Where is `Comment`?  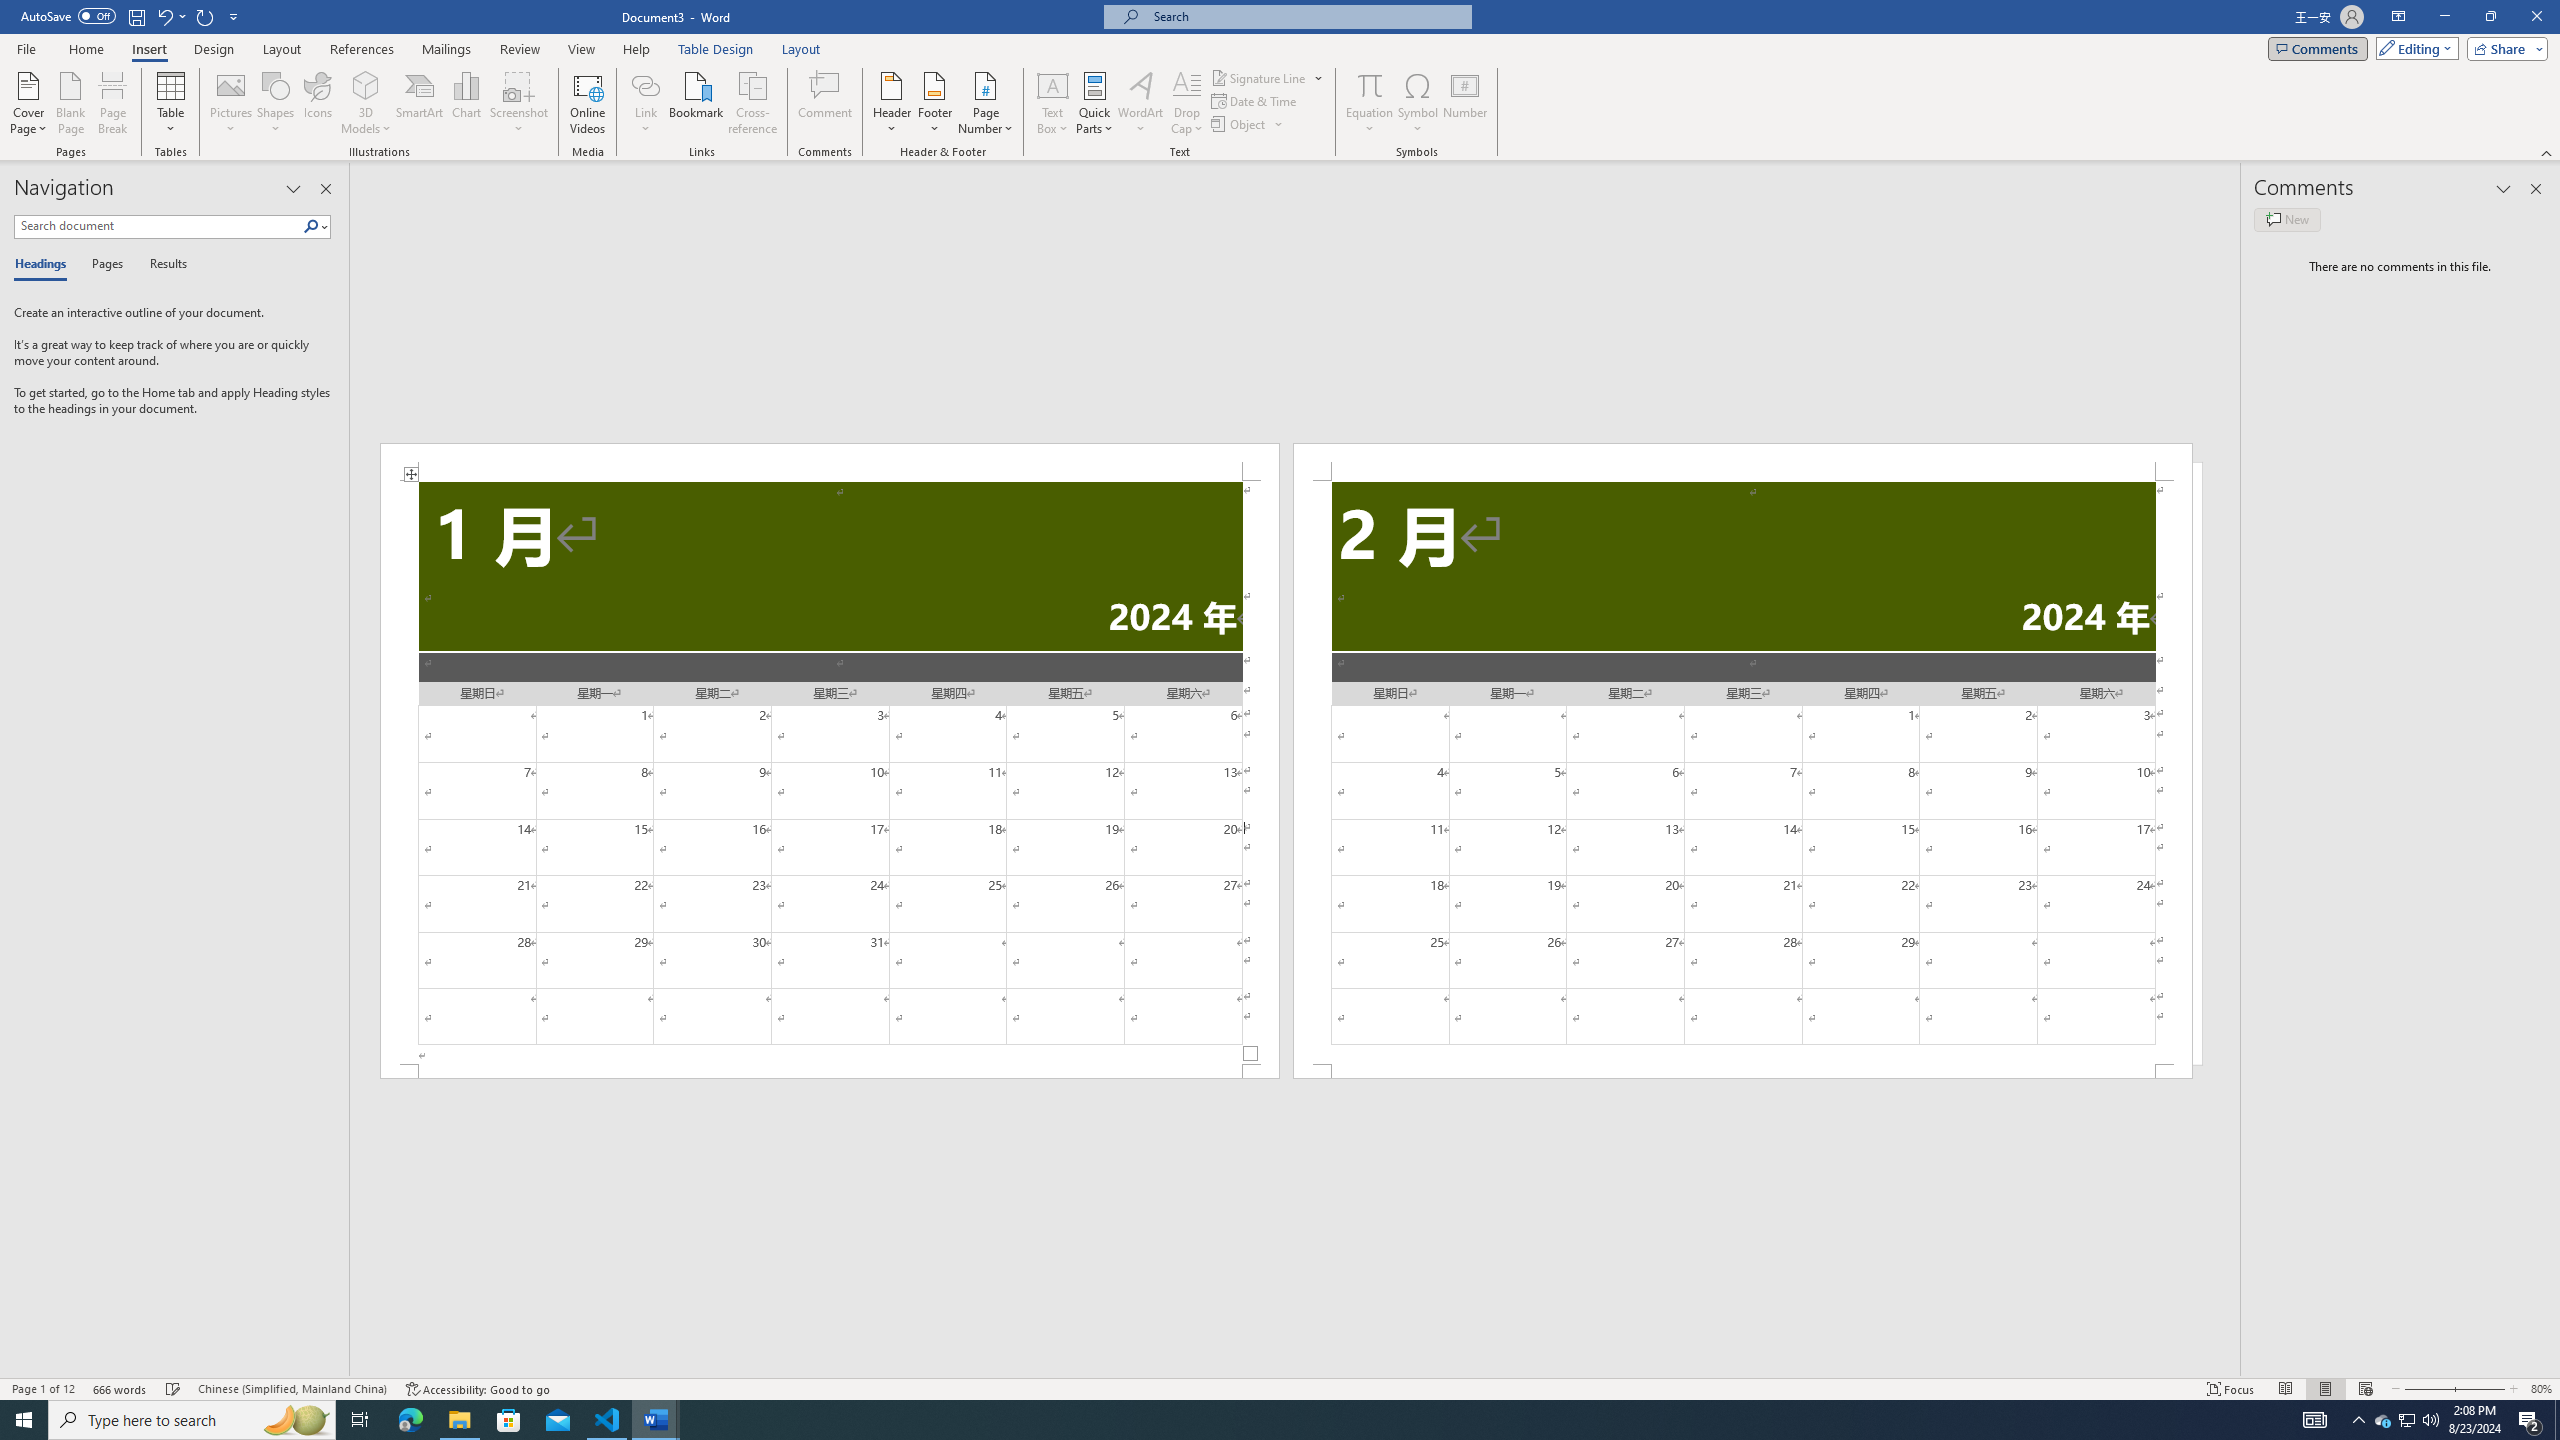
Comment is located at coordinates (826, 103).